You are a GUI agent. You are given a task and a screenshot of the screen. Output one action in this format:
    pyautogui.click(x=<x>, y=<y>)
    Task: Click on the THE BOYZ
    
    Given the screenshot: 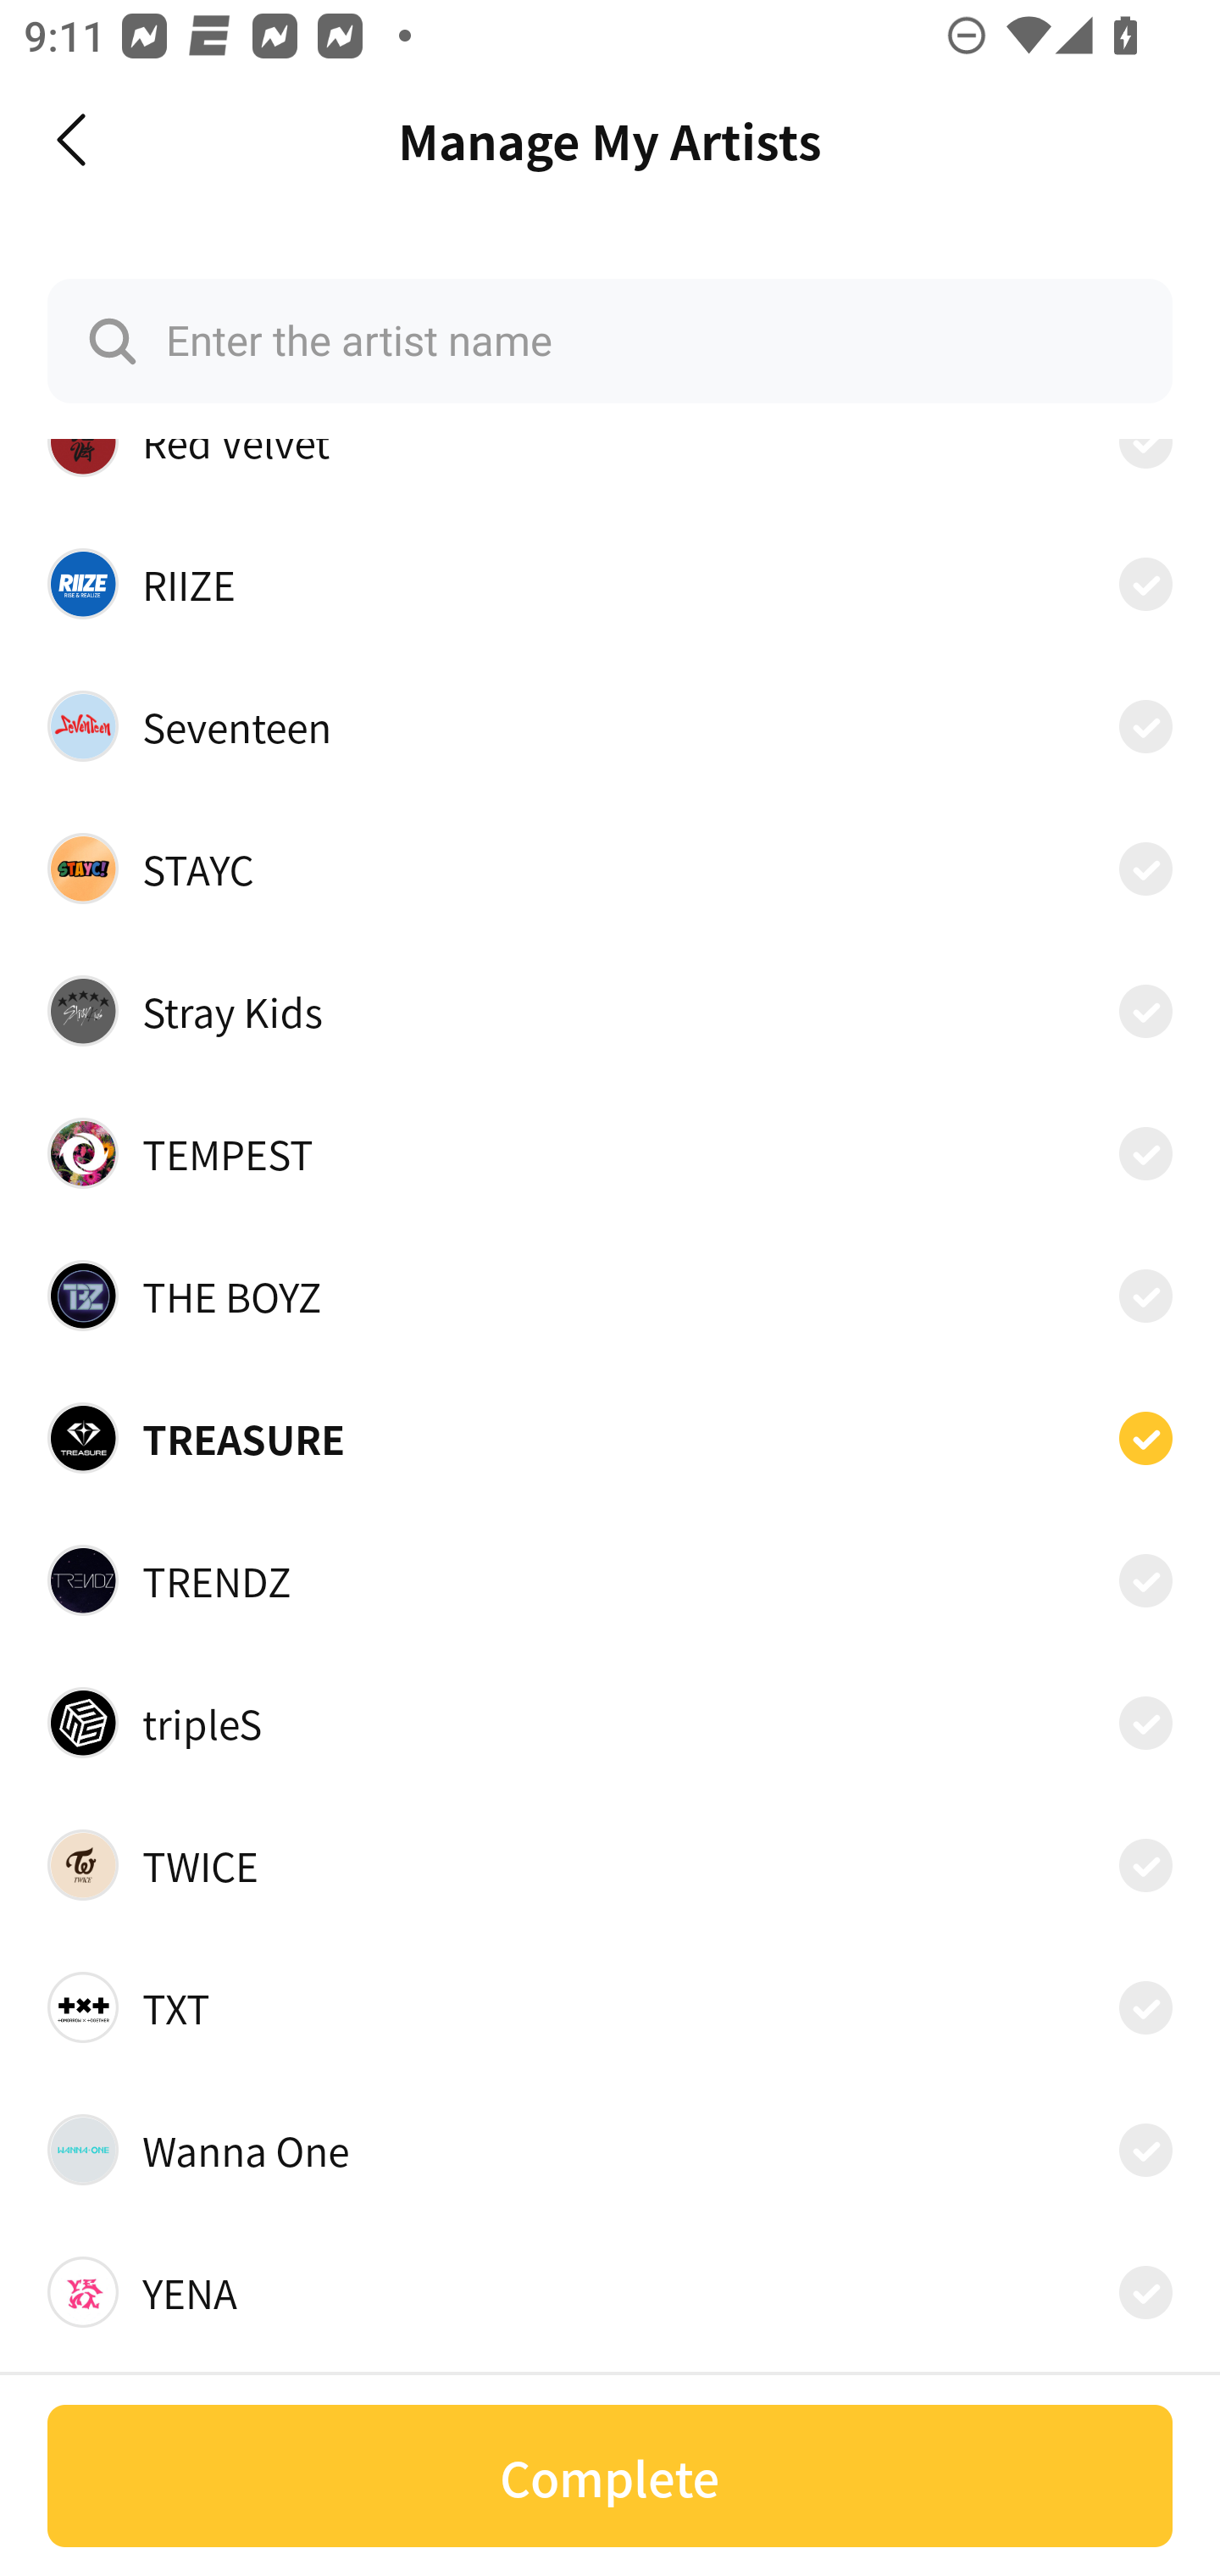 What is the action you would take?
    pyautogui.click(x=610, y=1295)
    